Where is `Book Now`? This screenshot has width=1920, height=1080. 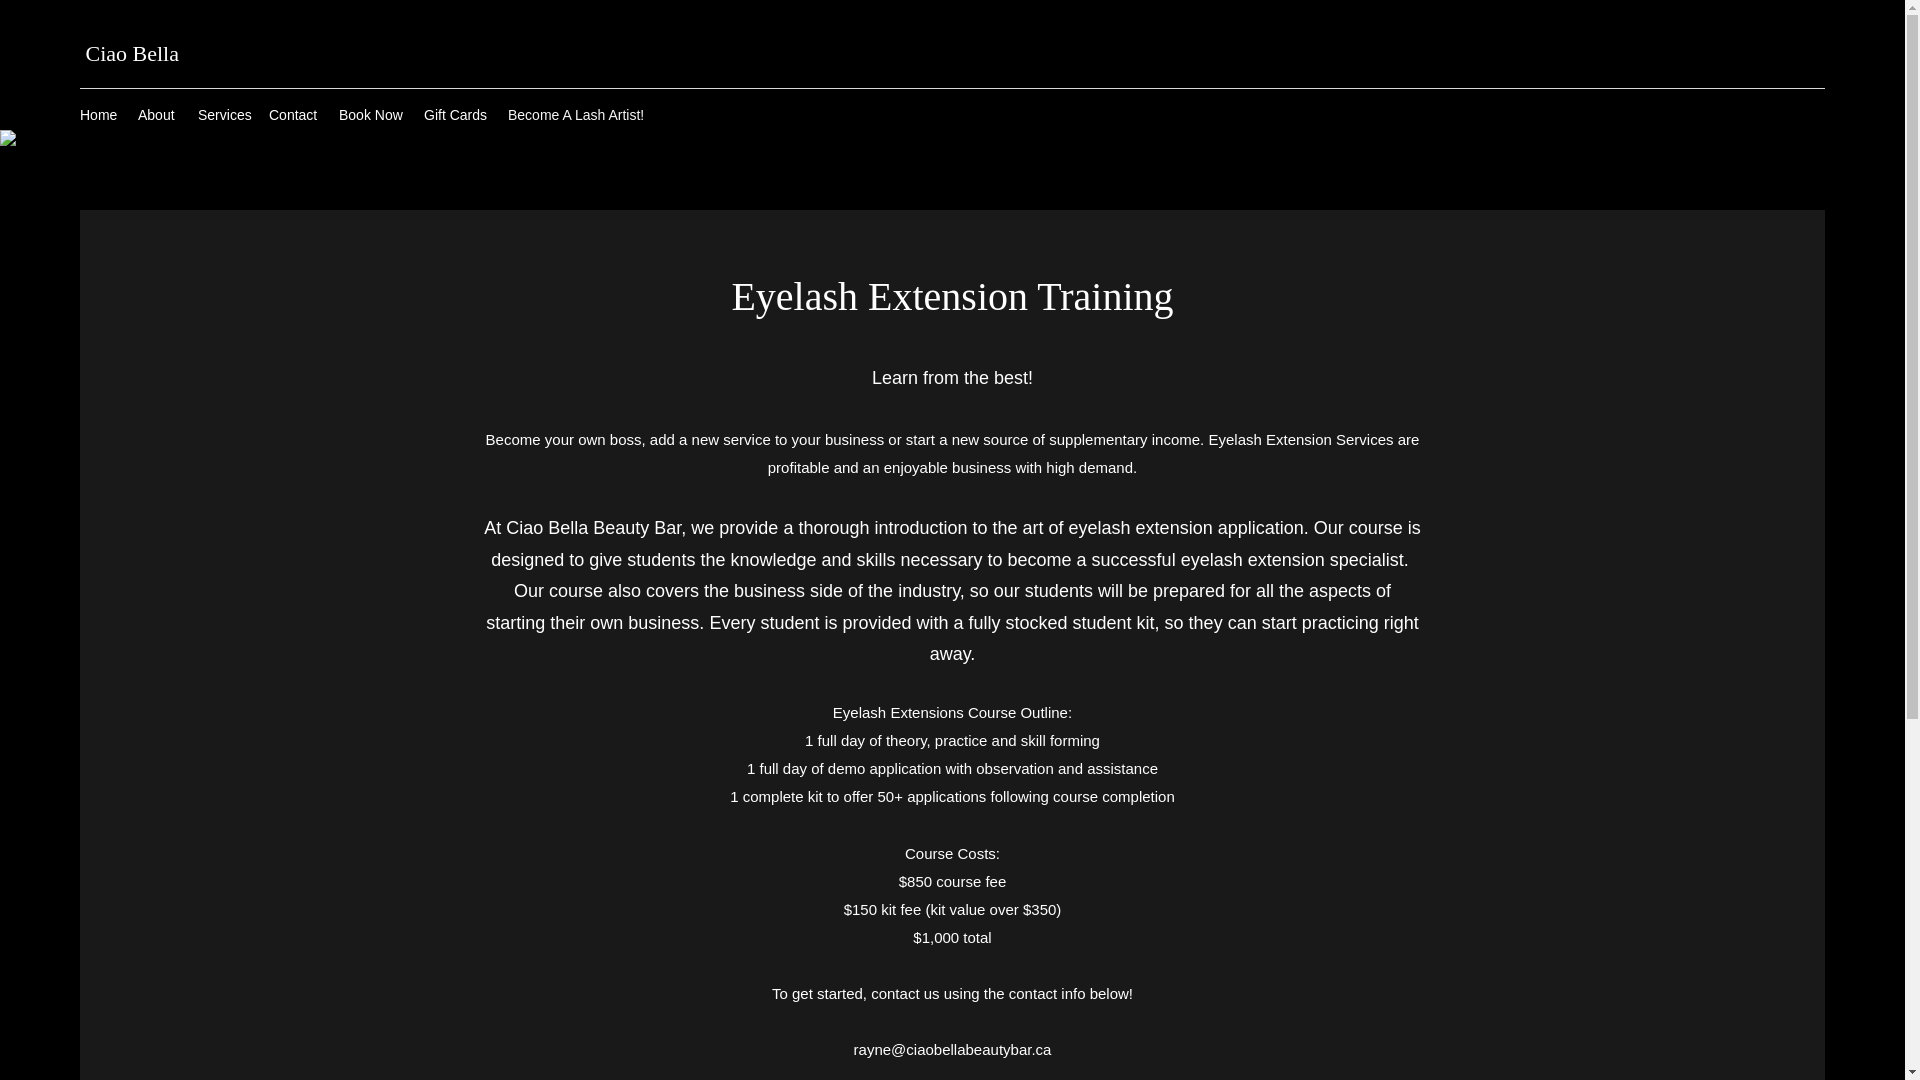 Book Now is located at coordinates (371, 114).